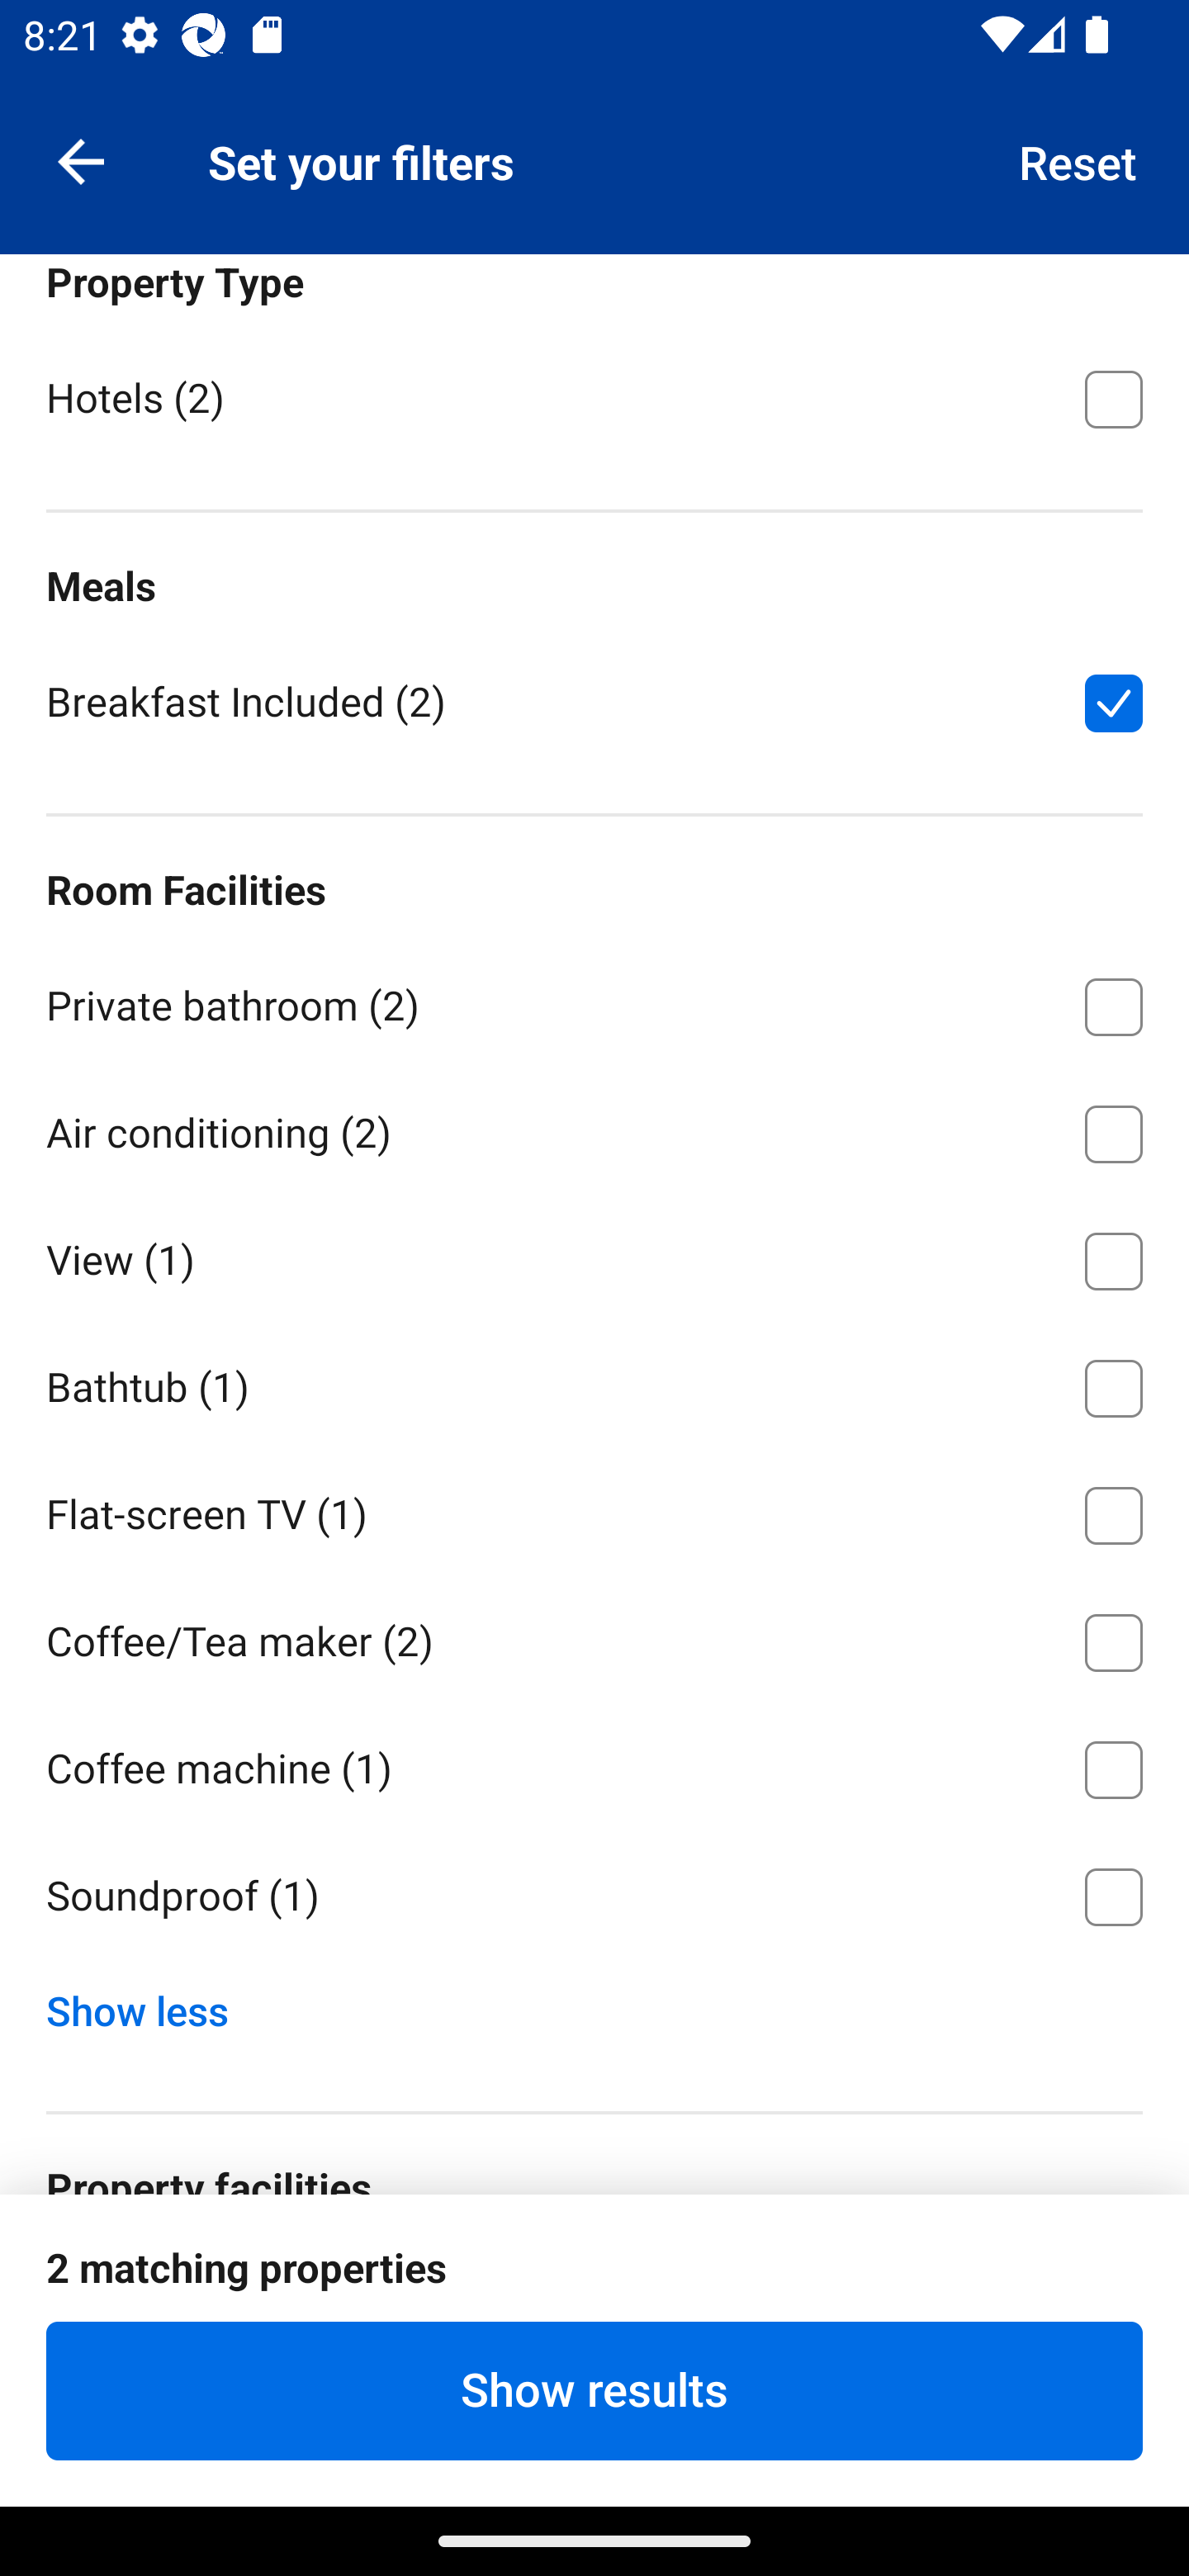 The width and height of the screenshot is (1189, 2576). I want to click on Breakfast Included ⁦(2), so click(594, 700).